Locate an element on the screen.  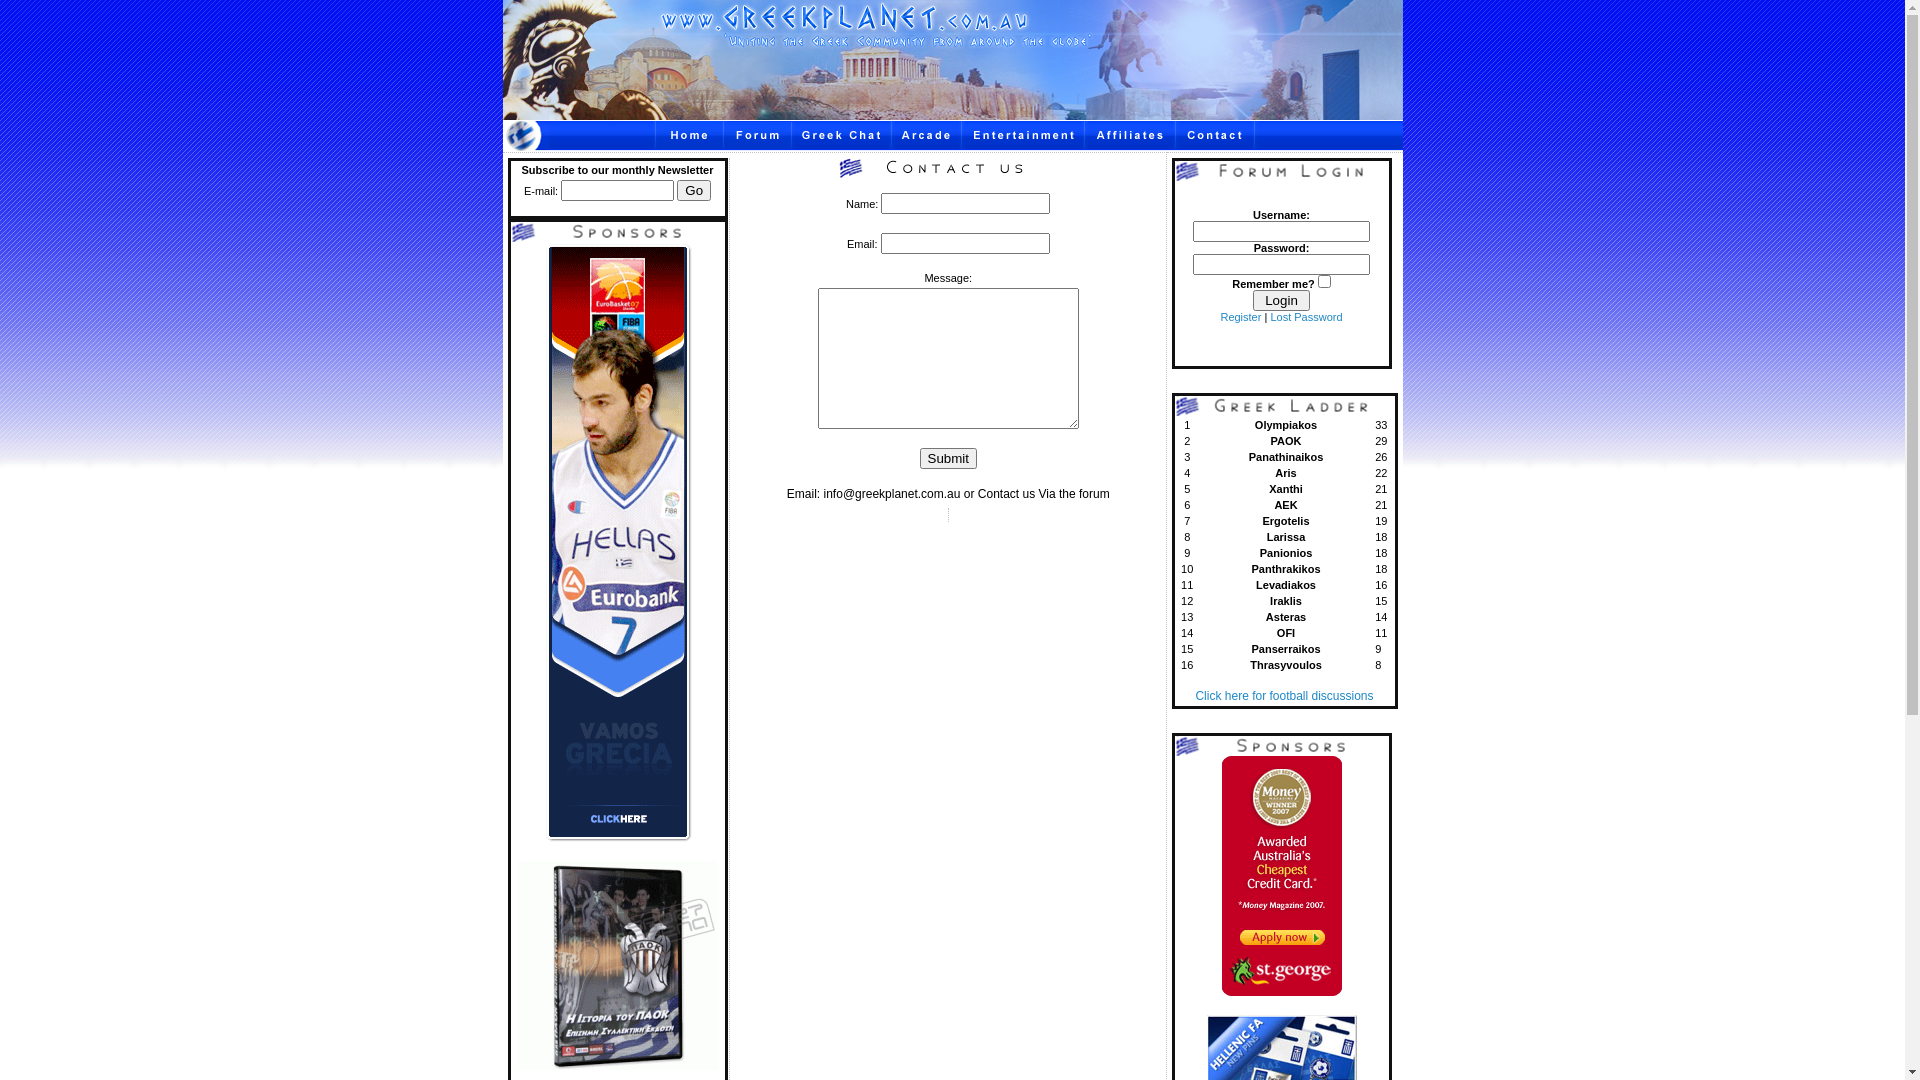
Go is located at coordinates (694, 190).